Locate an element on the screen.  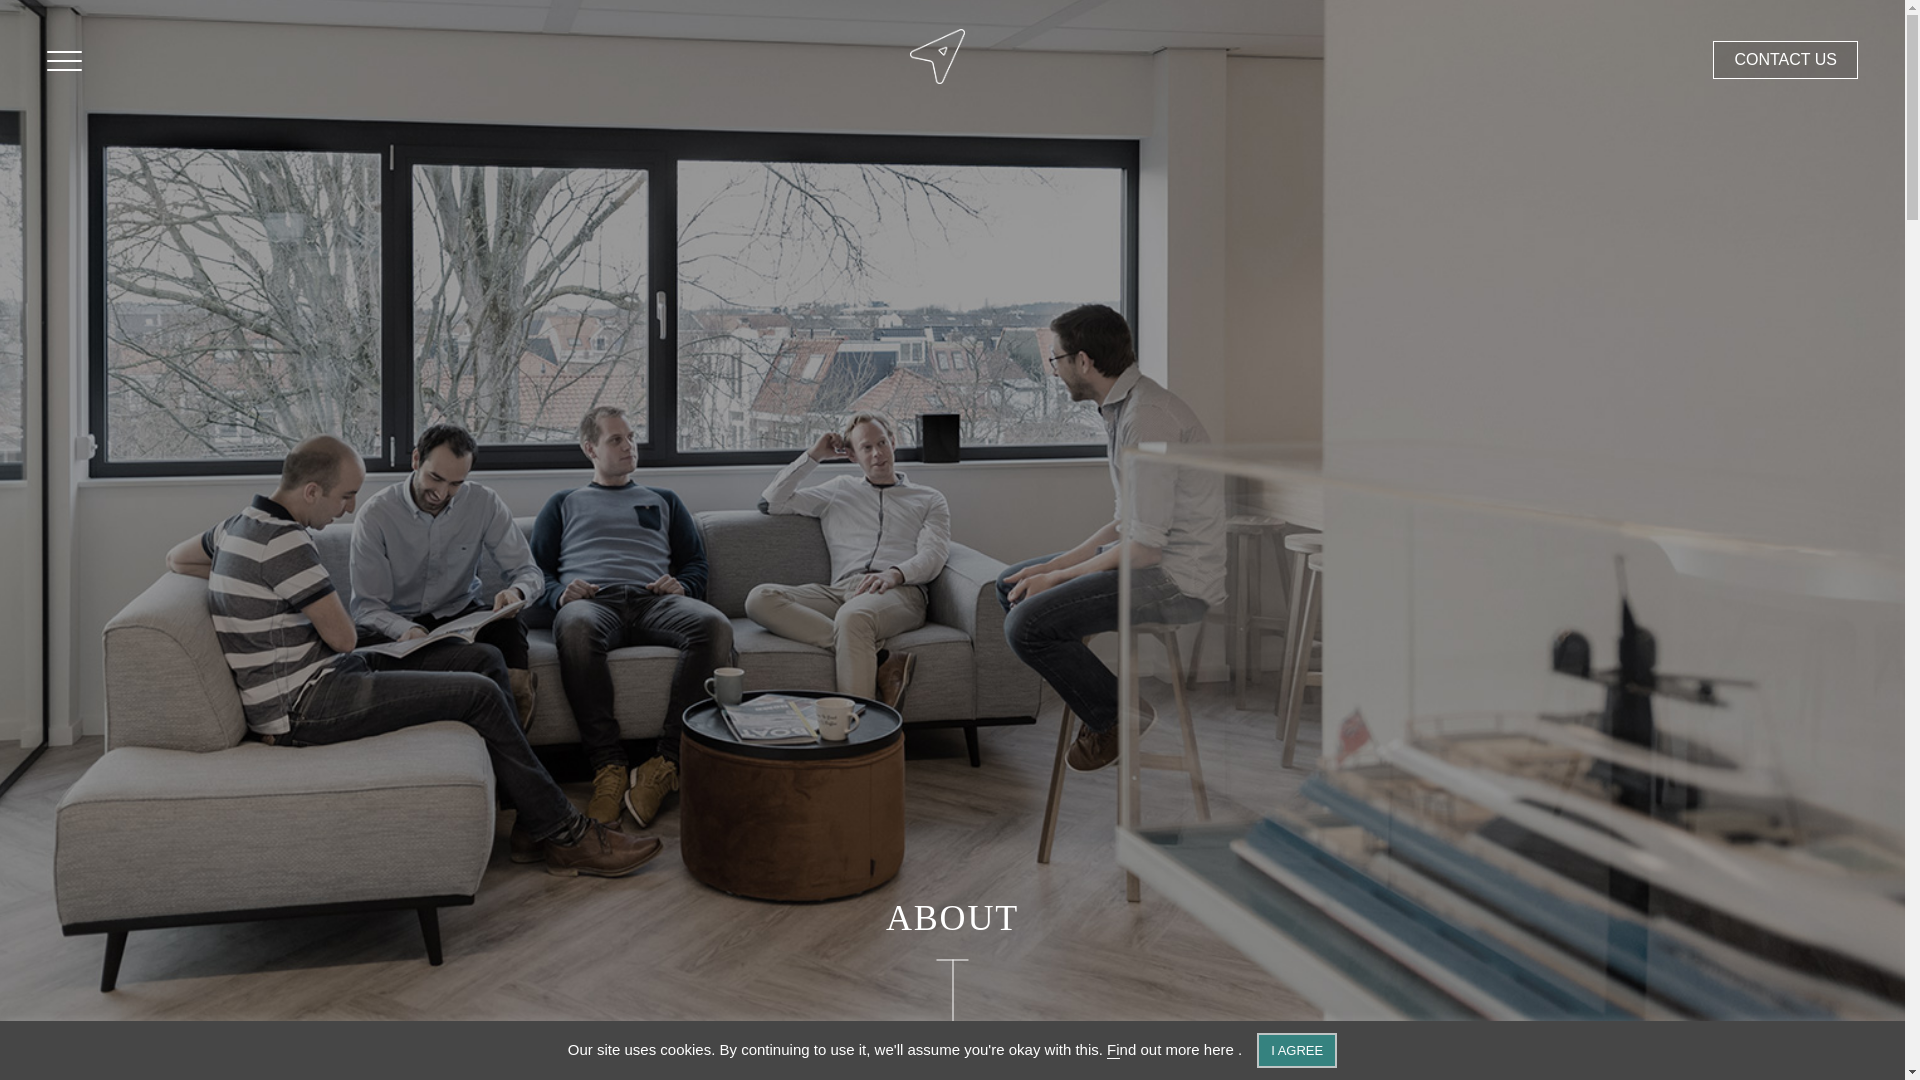
I AGREE is located at coordinates (1296, 1050).